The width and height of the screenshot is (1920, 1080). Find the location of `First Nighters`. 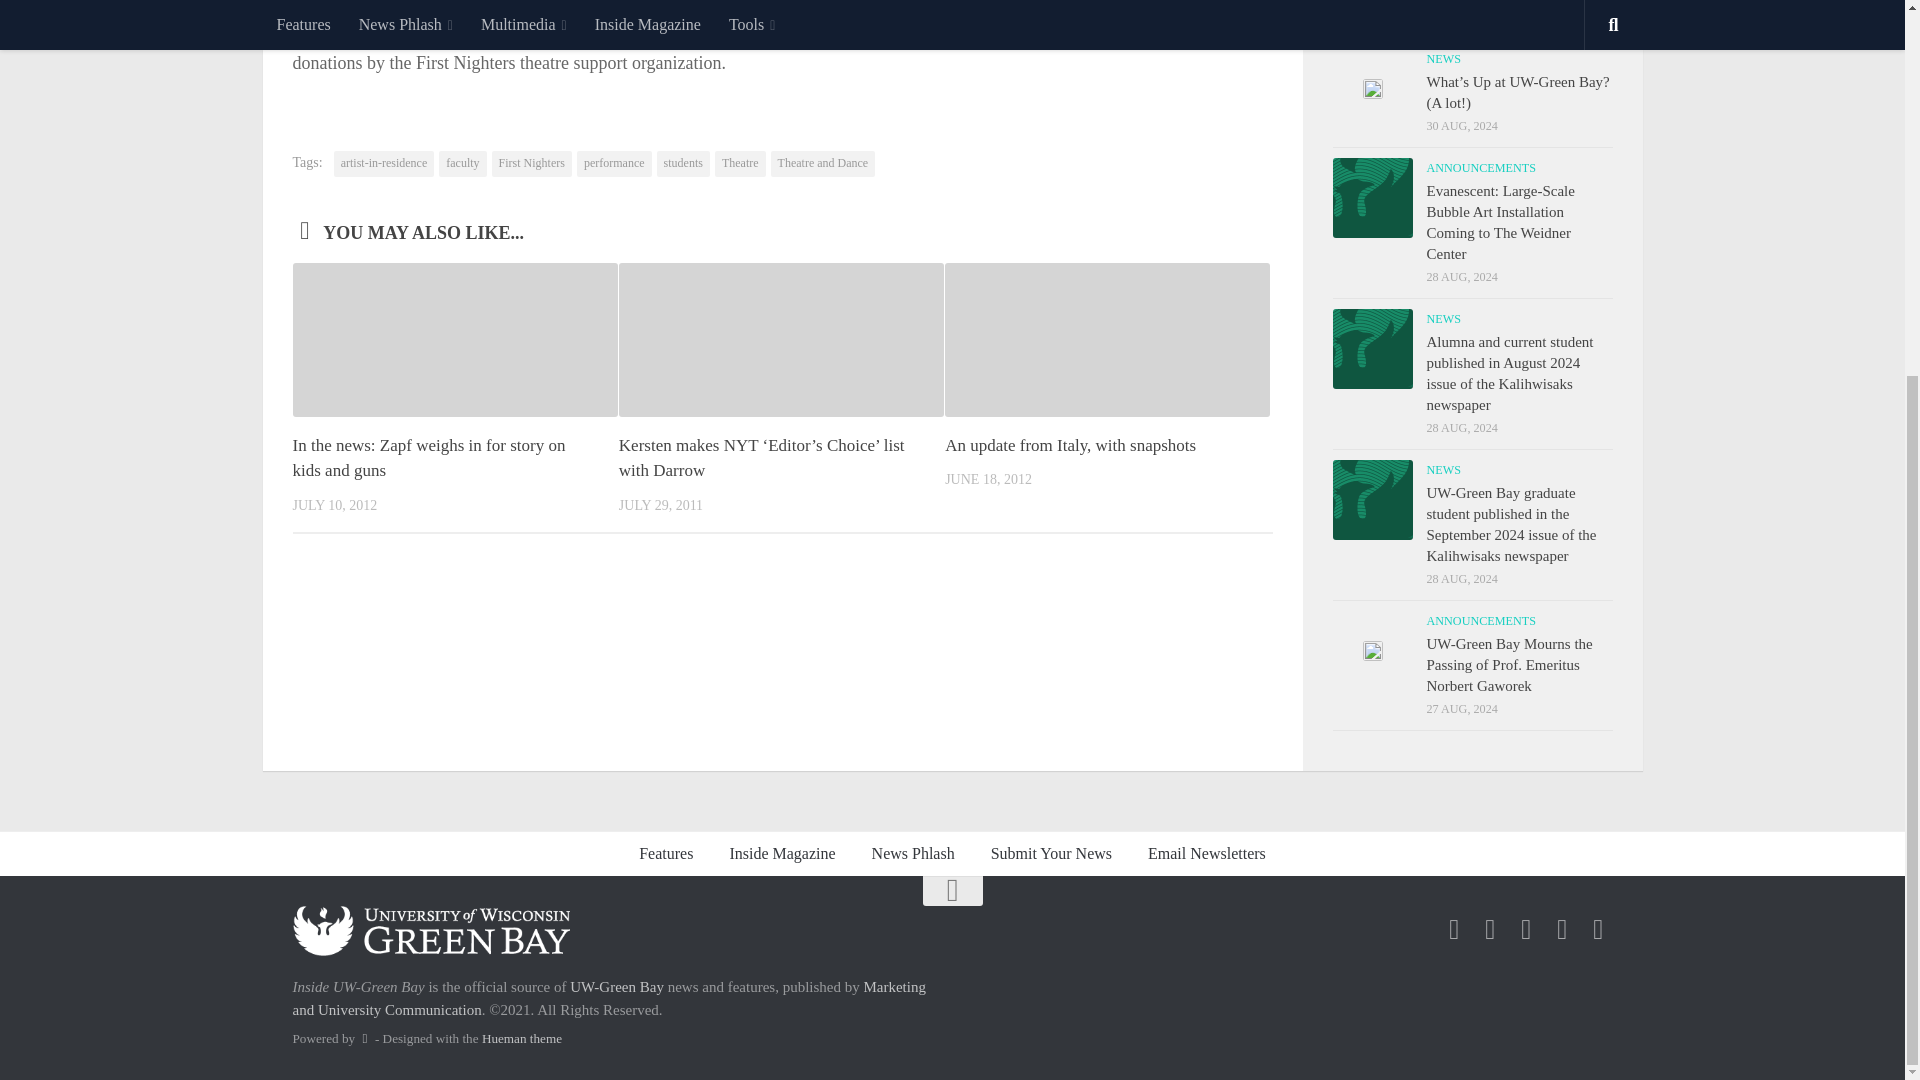

First Nighters is located at coordinates (532, 164).